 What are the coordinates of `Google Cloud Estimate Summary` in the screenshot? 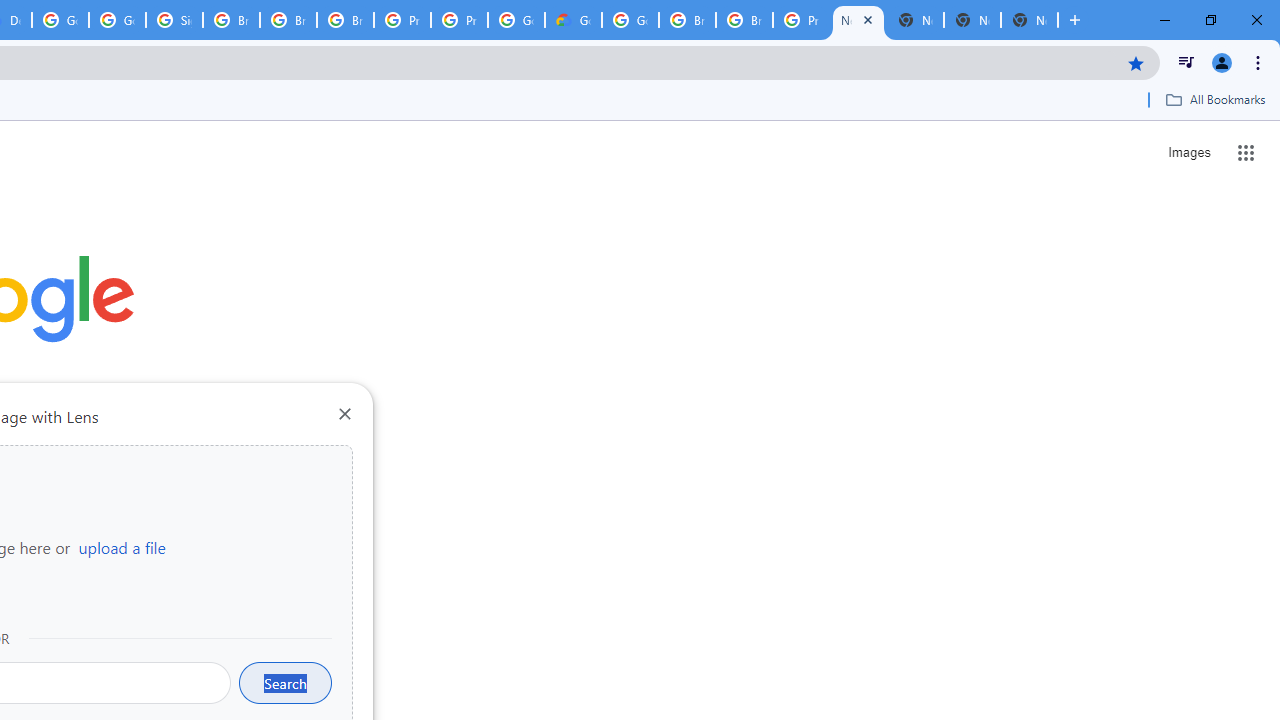 It's located at (573, 20).